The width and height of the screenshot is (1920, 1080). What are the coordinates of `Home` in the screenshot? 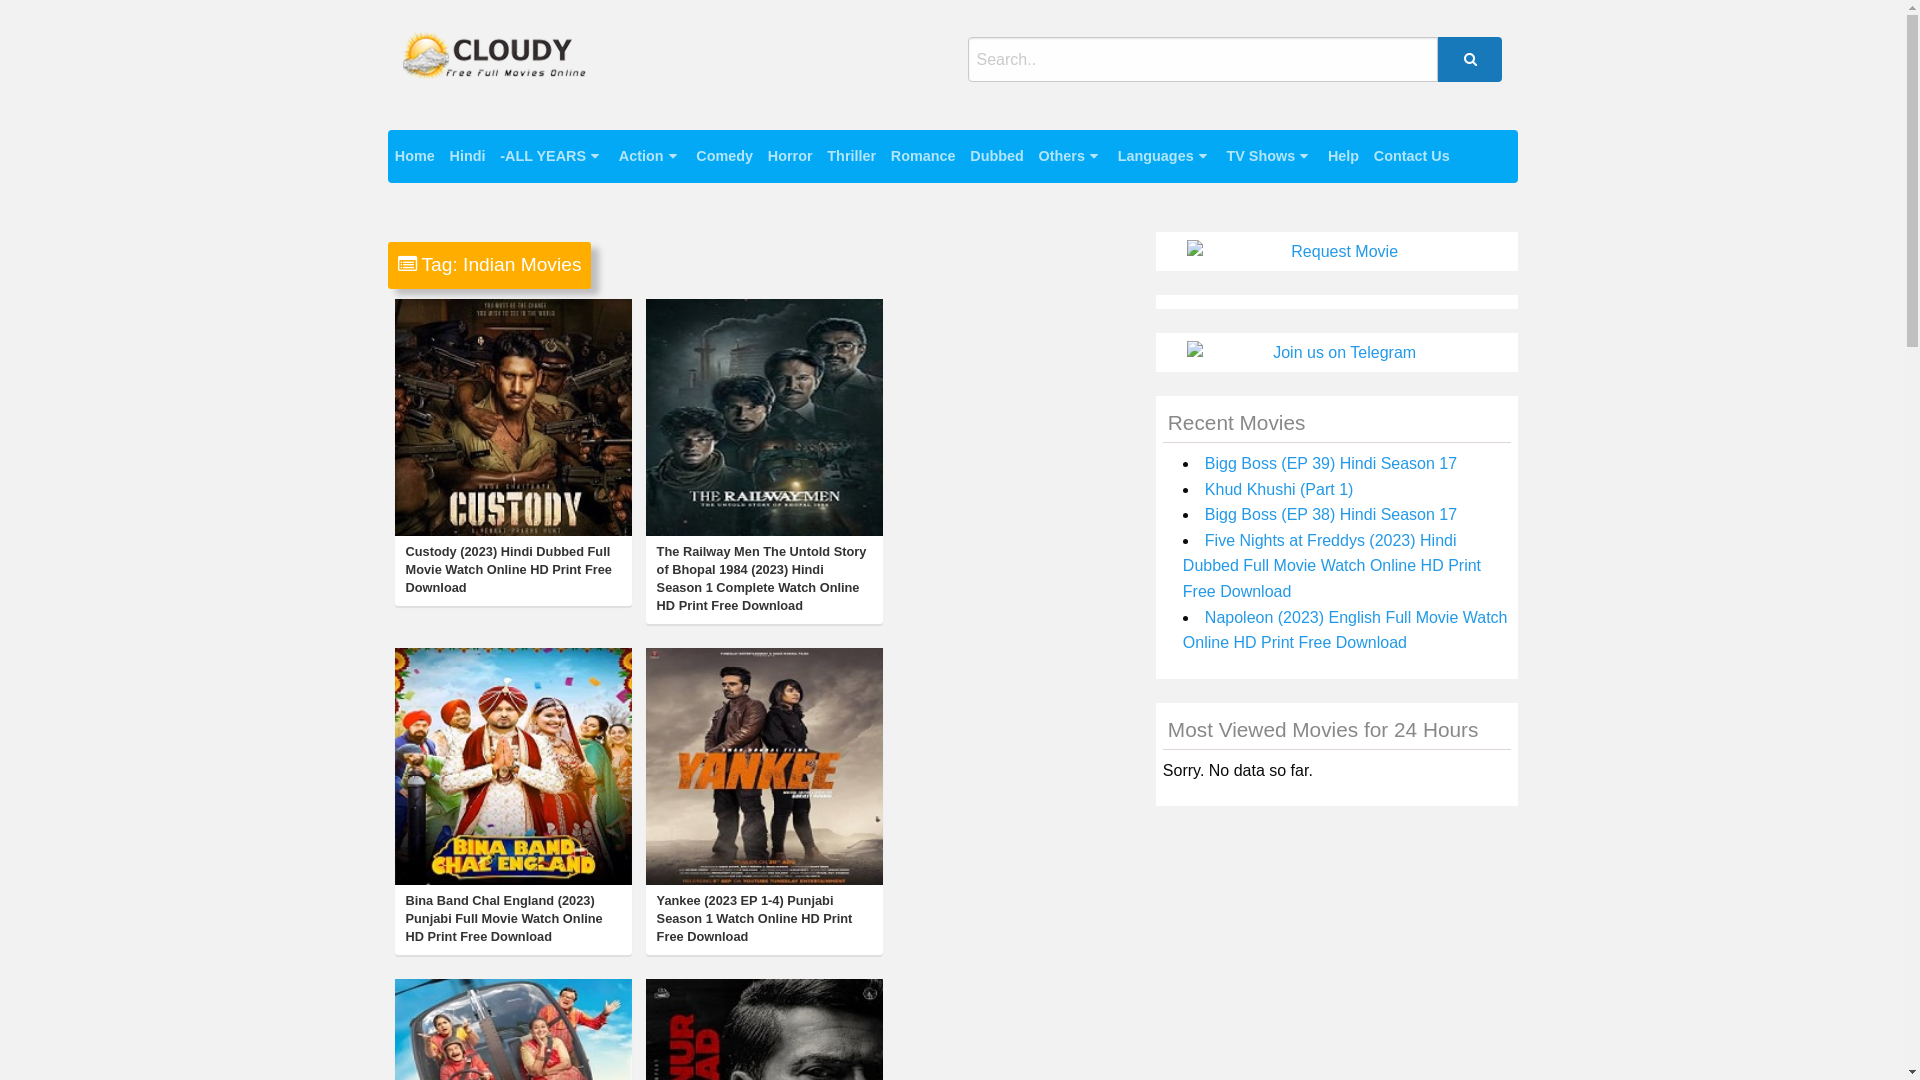 It's located at (416, 156).